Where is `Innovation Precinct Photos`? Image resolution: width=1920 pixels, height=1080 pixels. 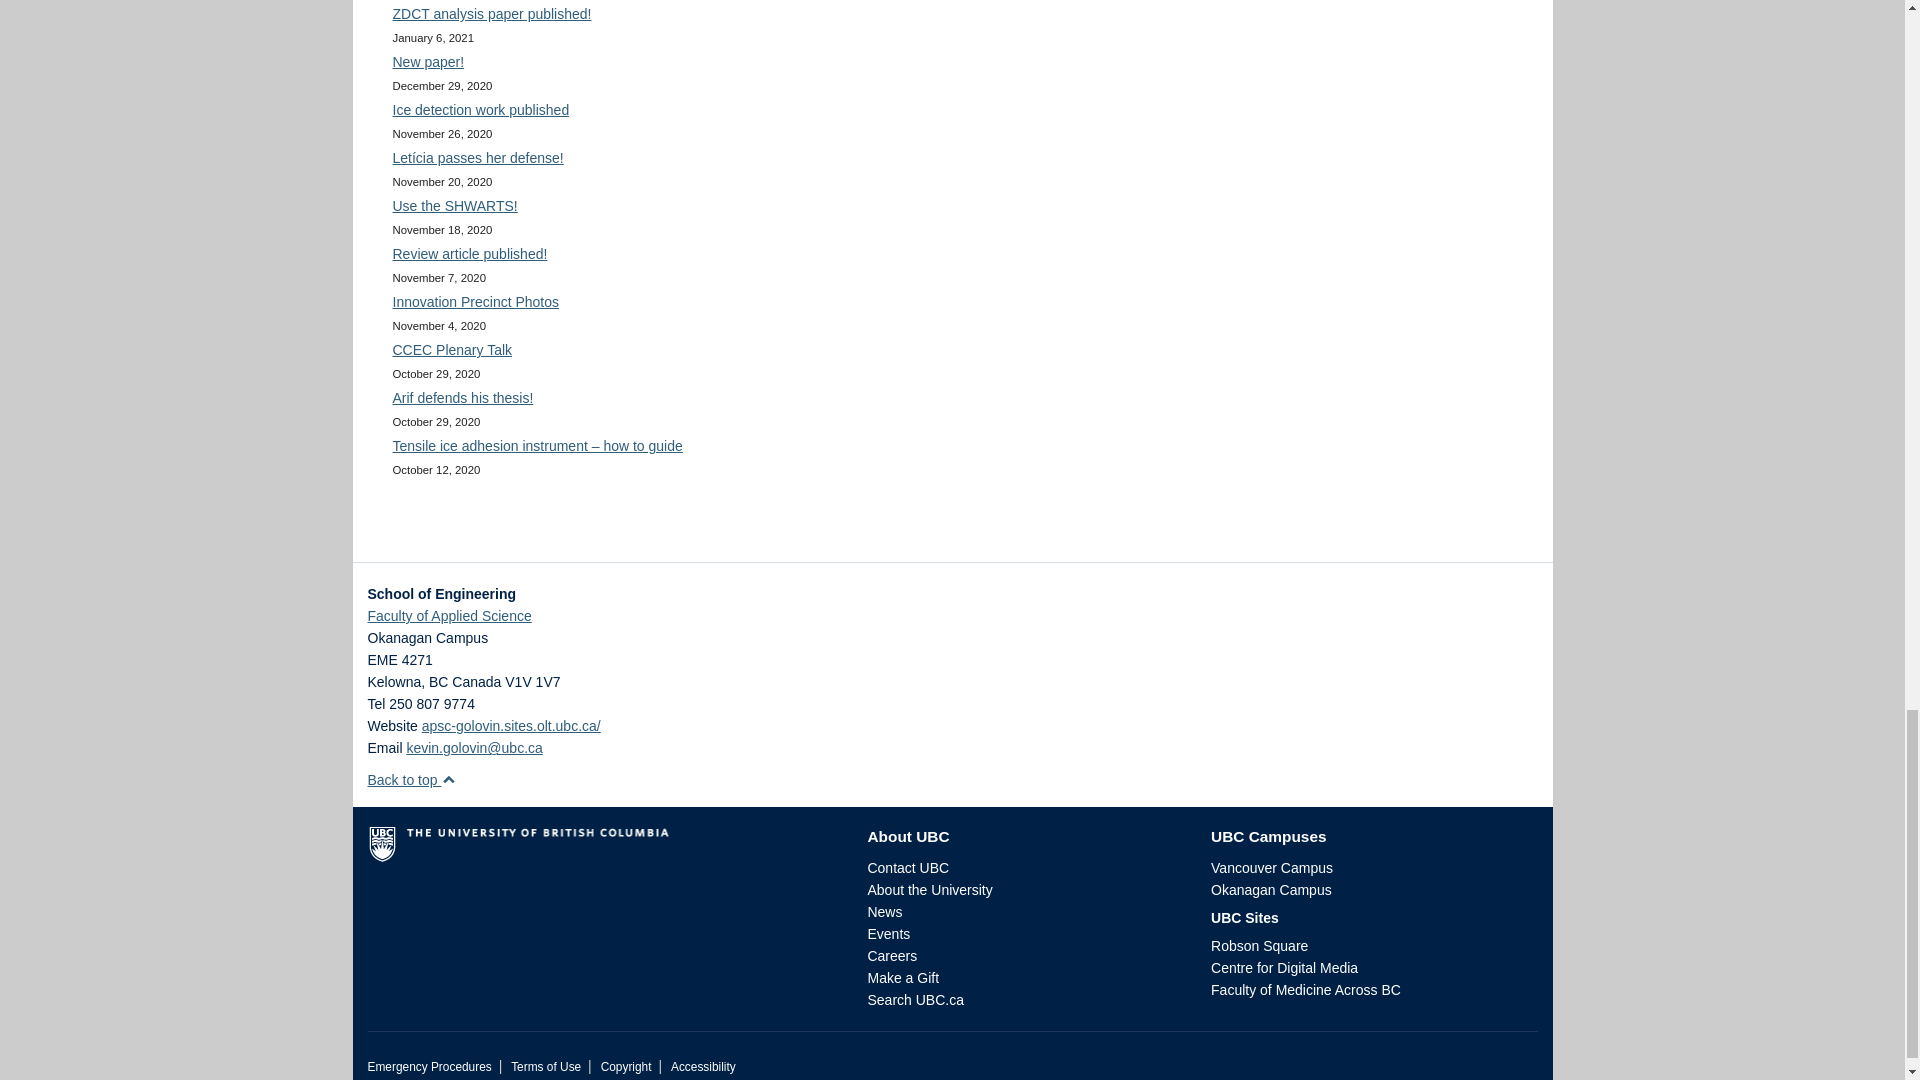
Innovation Precinct Photos is located at coordinates (474, 301).